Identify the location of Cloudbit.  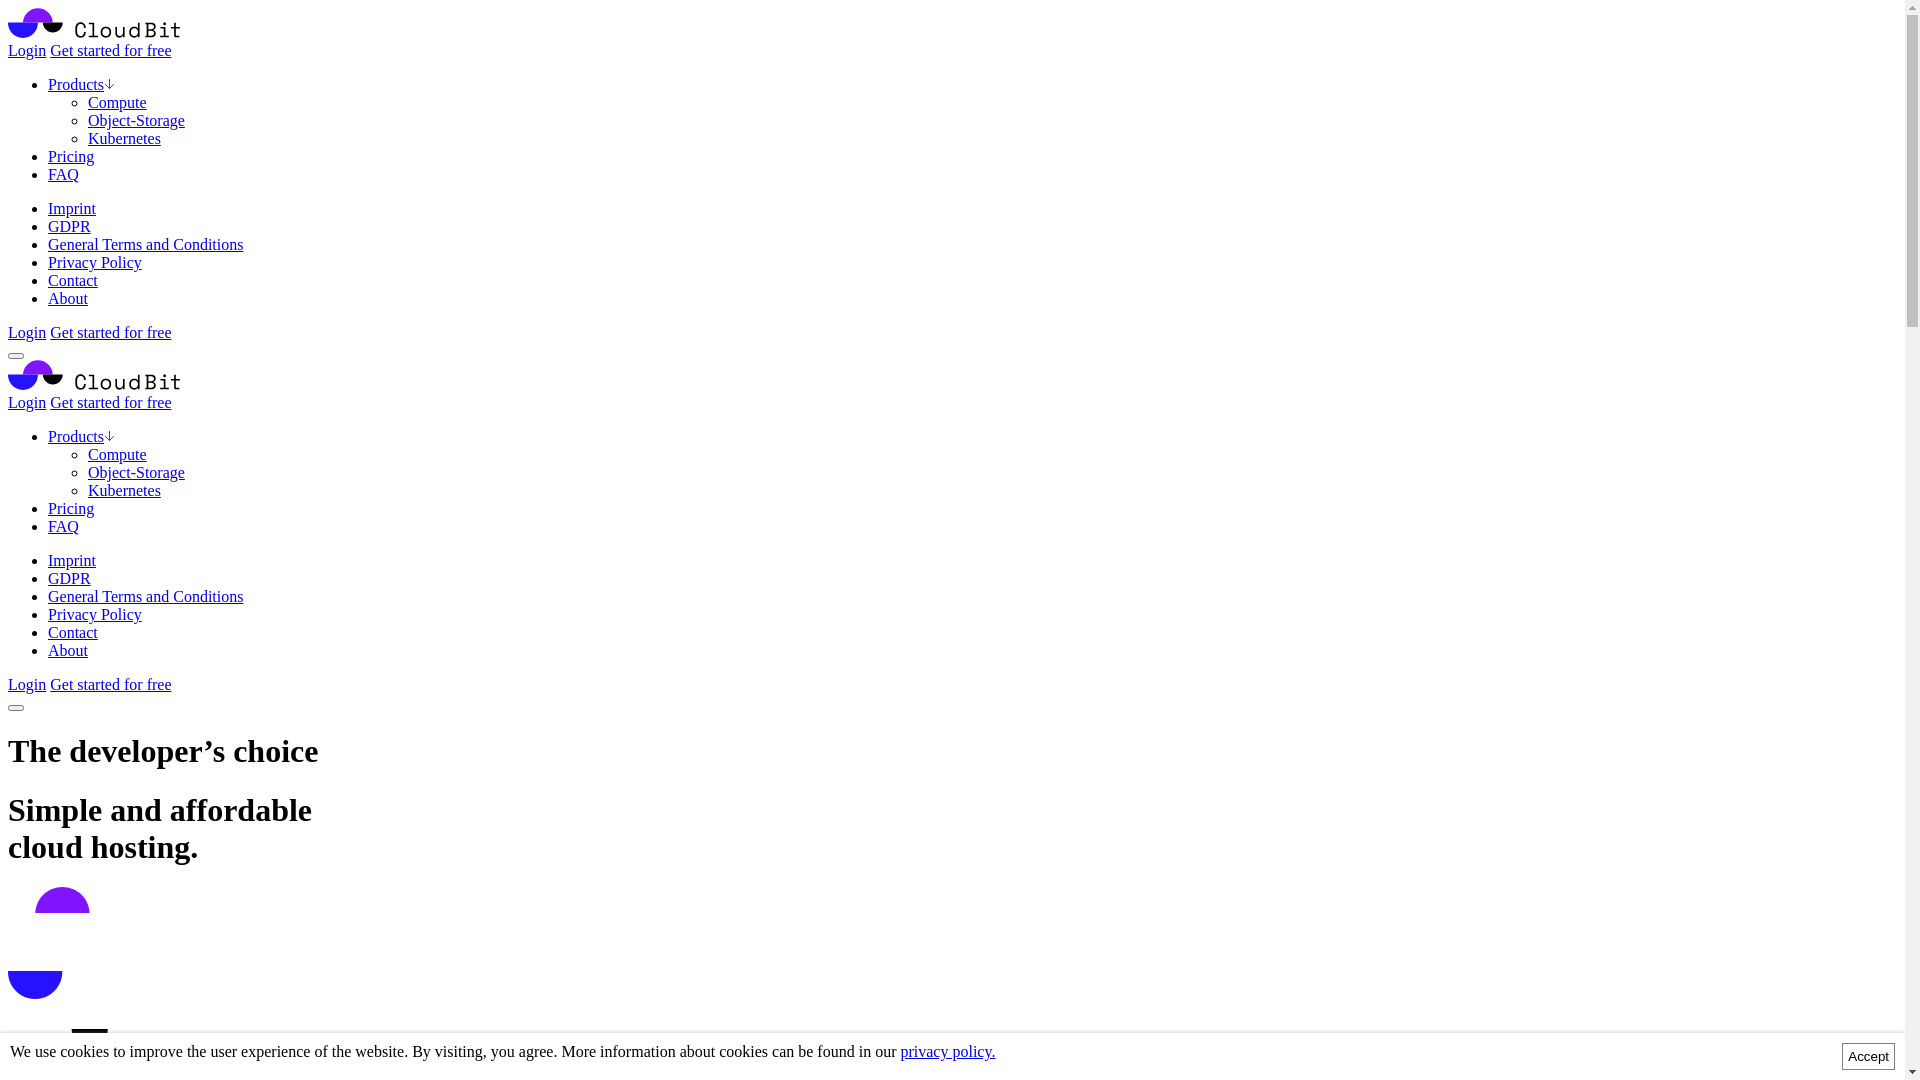
(94, 384).